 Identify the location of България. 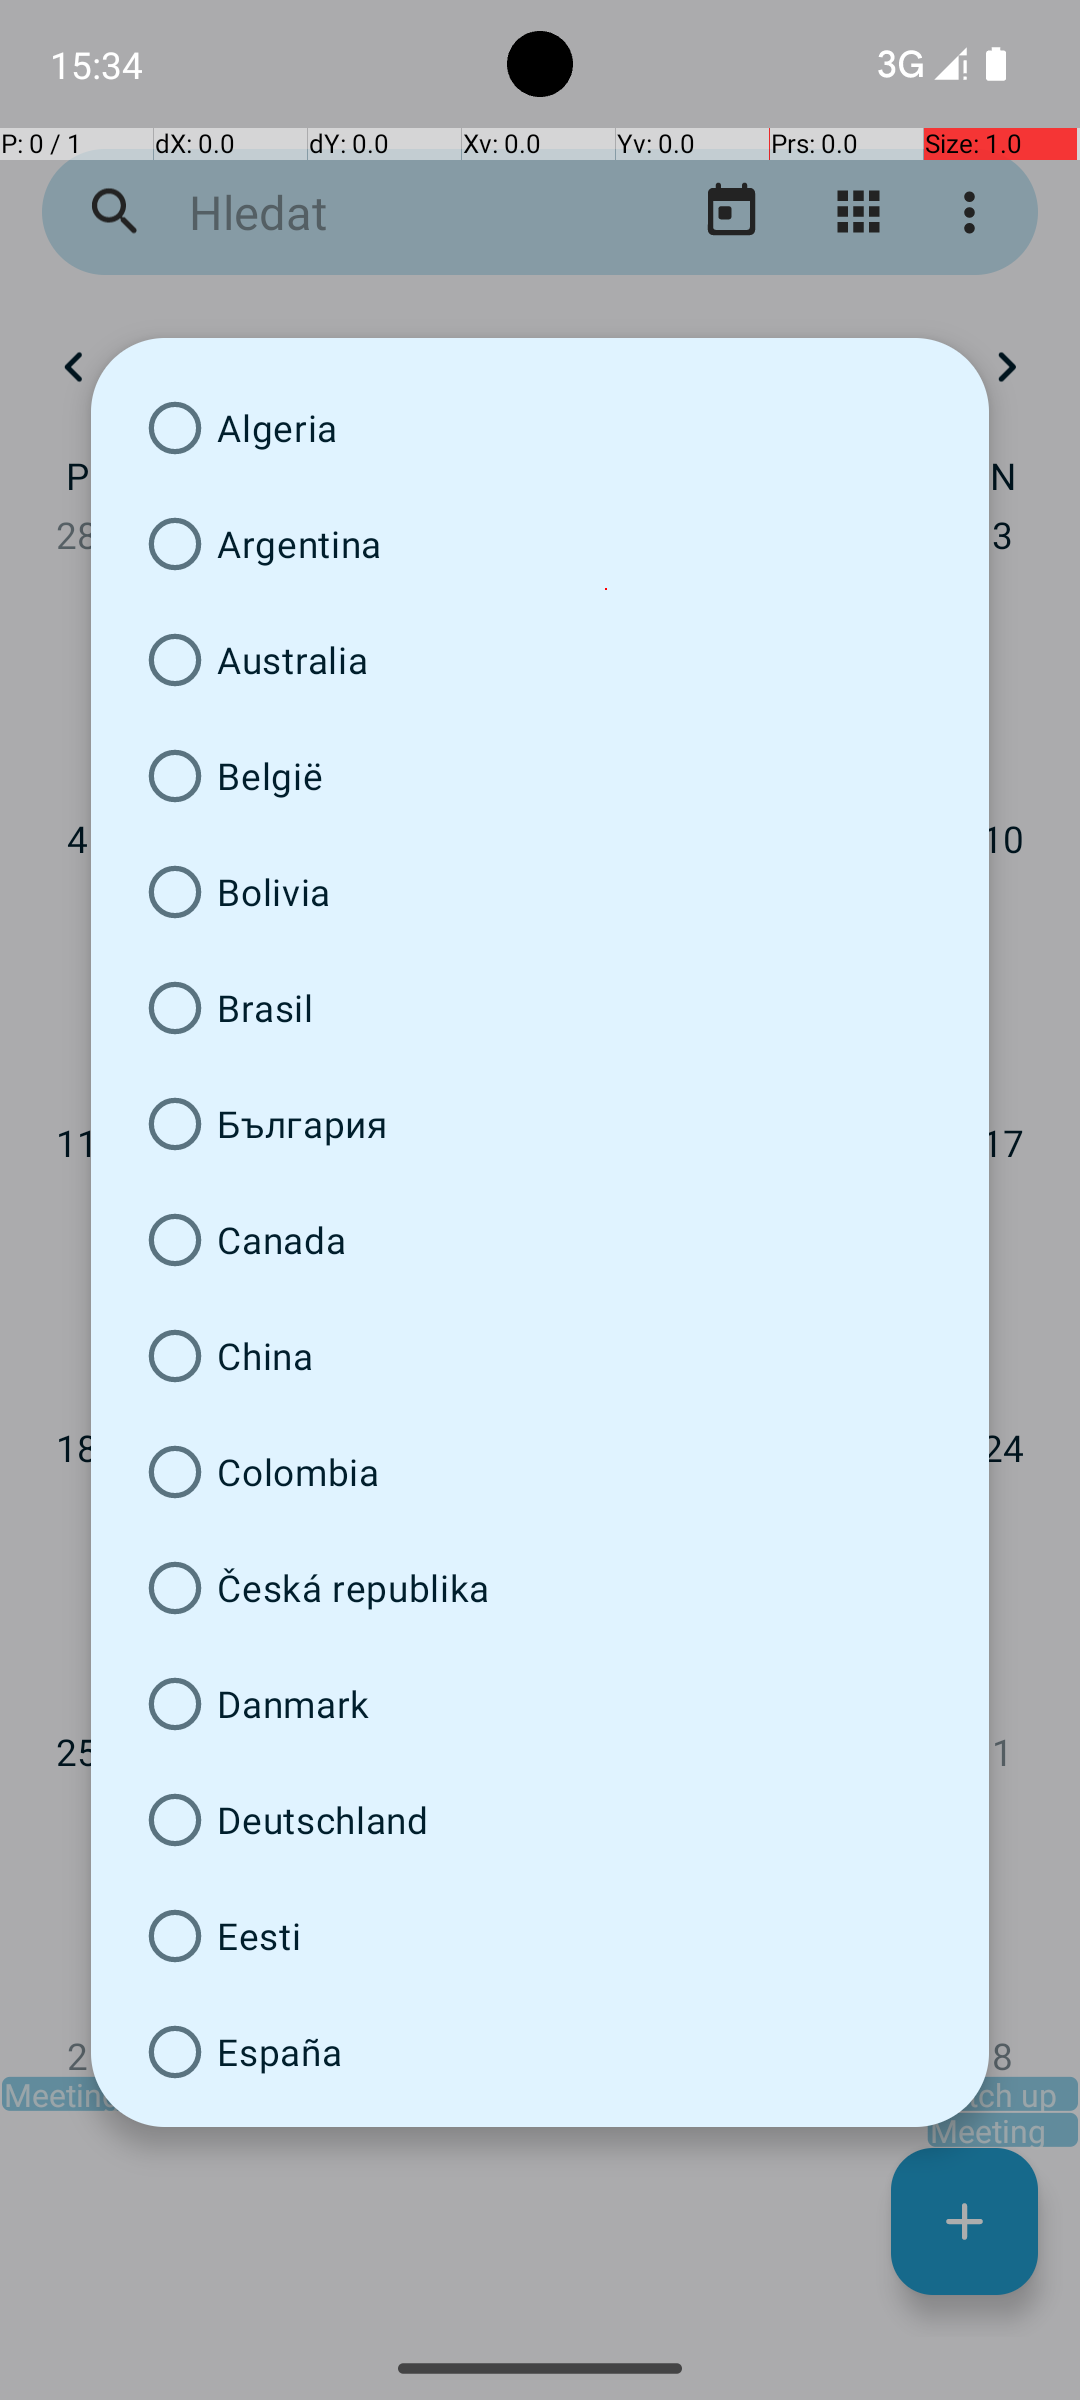
(540, 1124).